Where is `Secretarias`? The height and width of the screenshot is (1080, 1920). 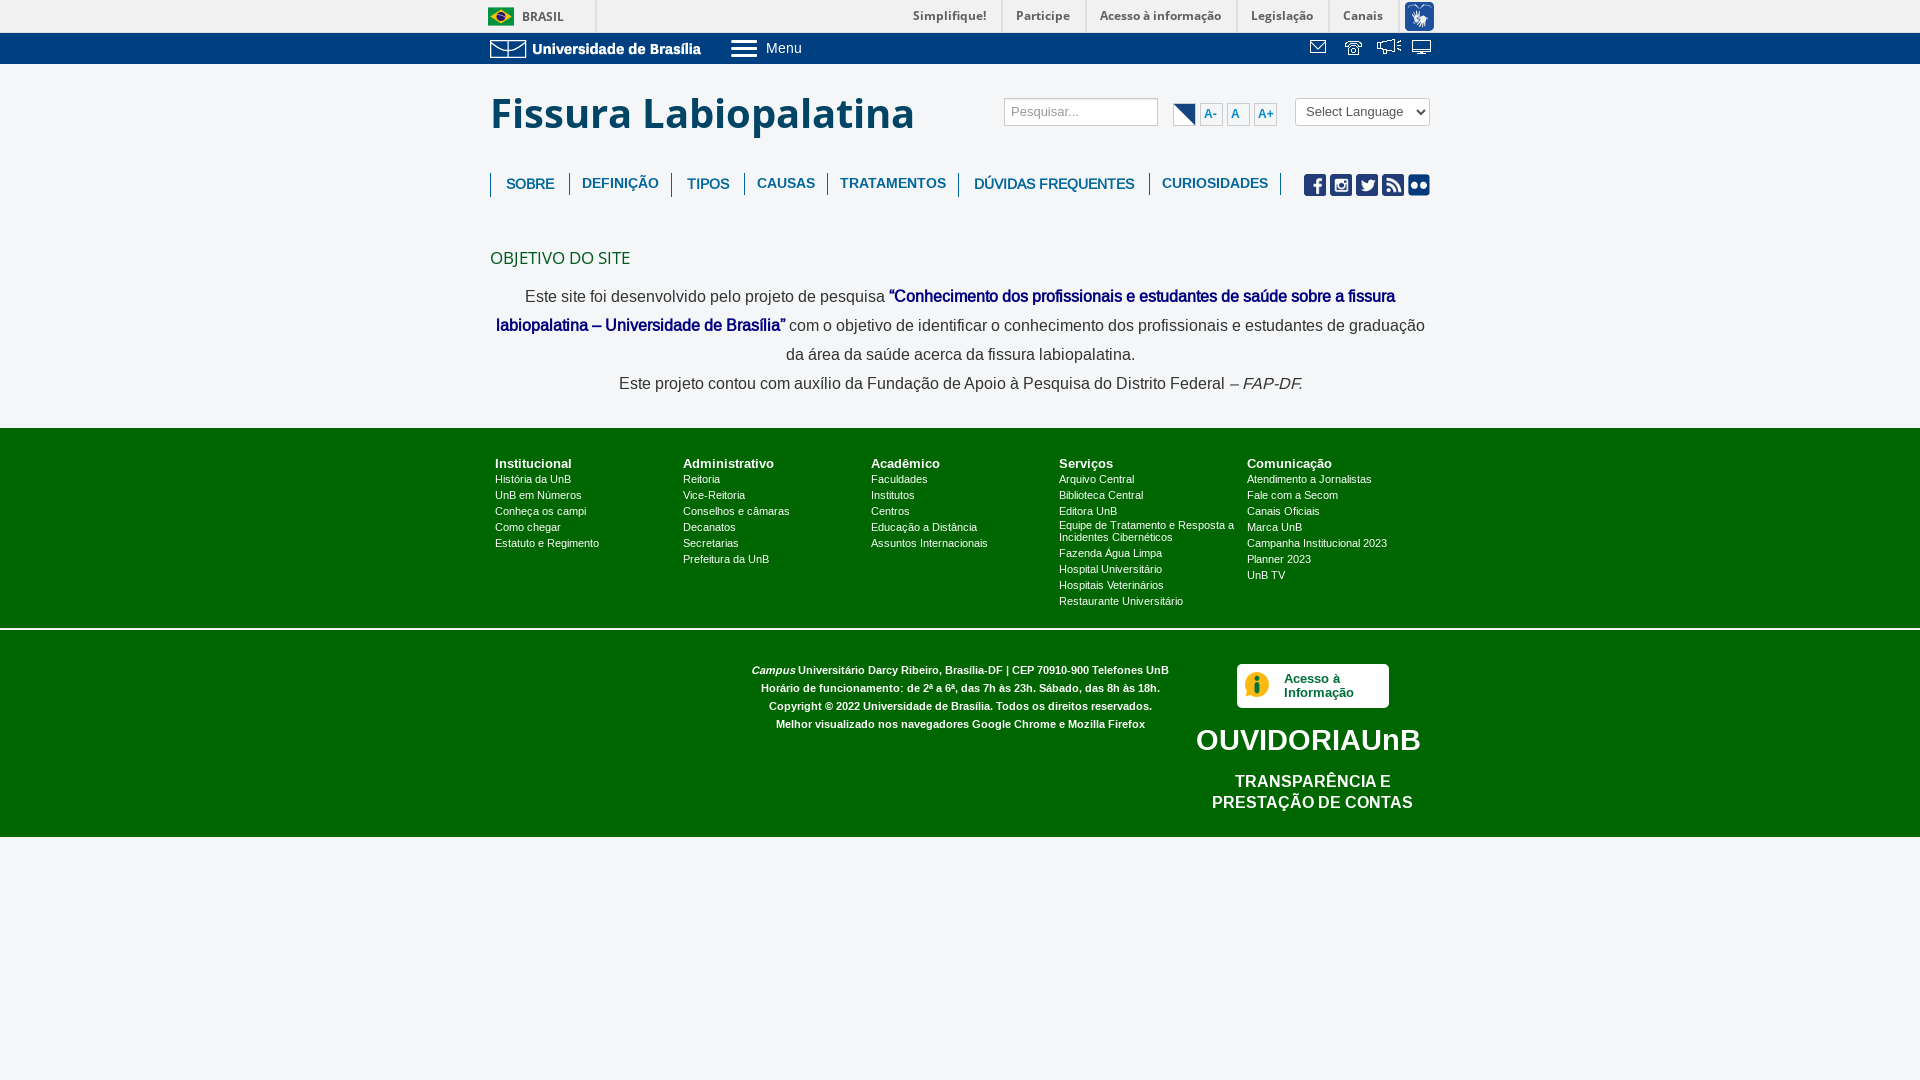
Secretarias is located at coordinates (711, 544).